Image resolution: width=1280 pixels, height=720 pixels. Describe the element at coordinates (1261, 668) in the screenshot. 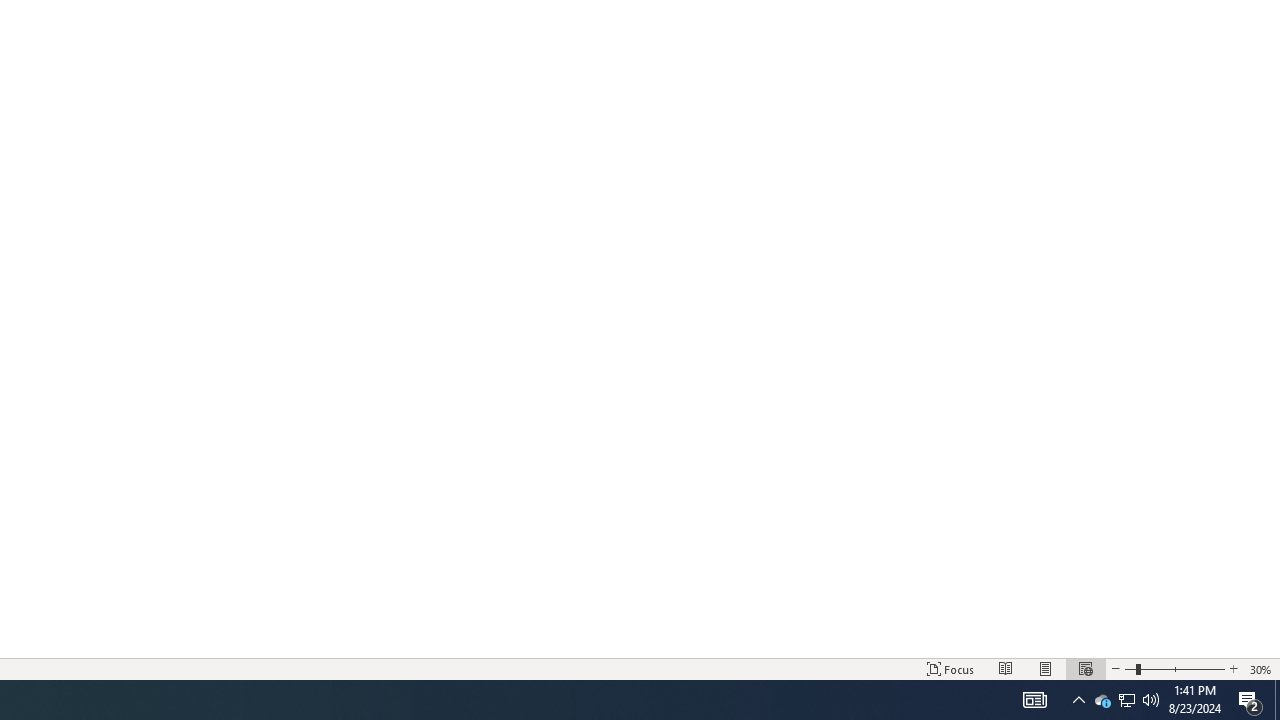

I see `Zoom 30%` at that location.